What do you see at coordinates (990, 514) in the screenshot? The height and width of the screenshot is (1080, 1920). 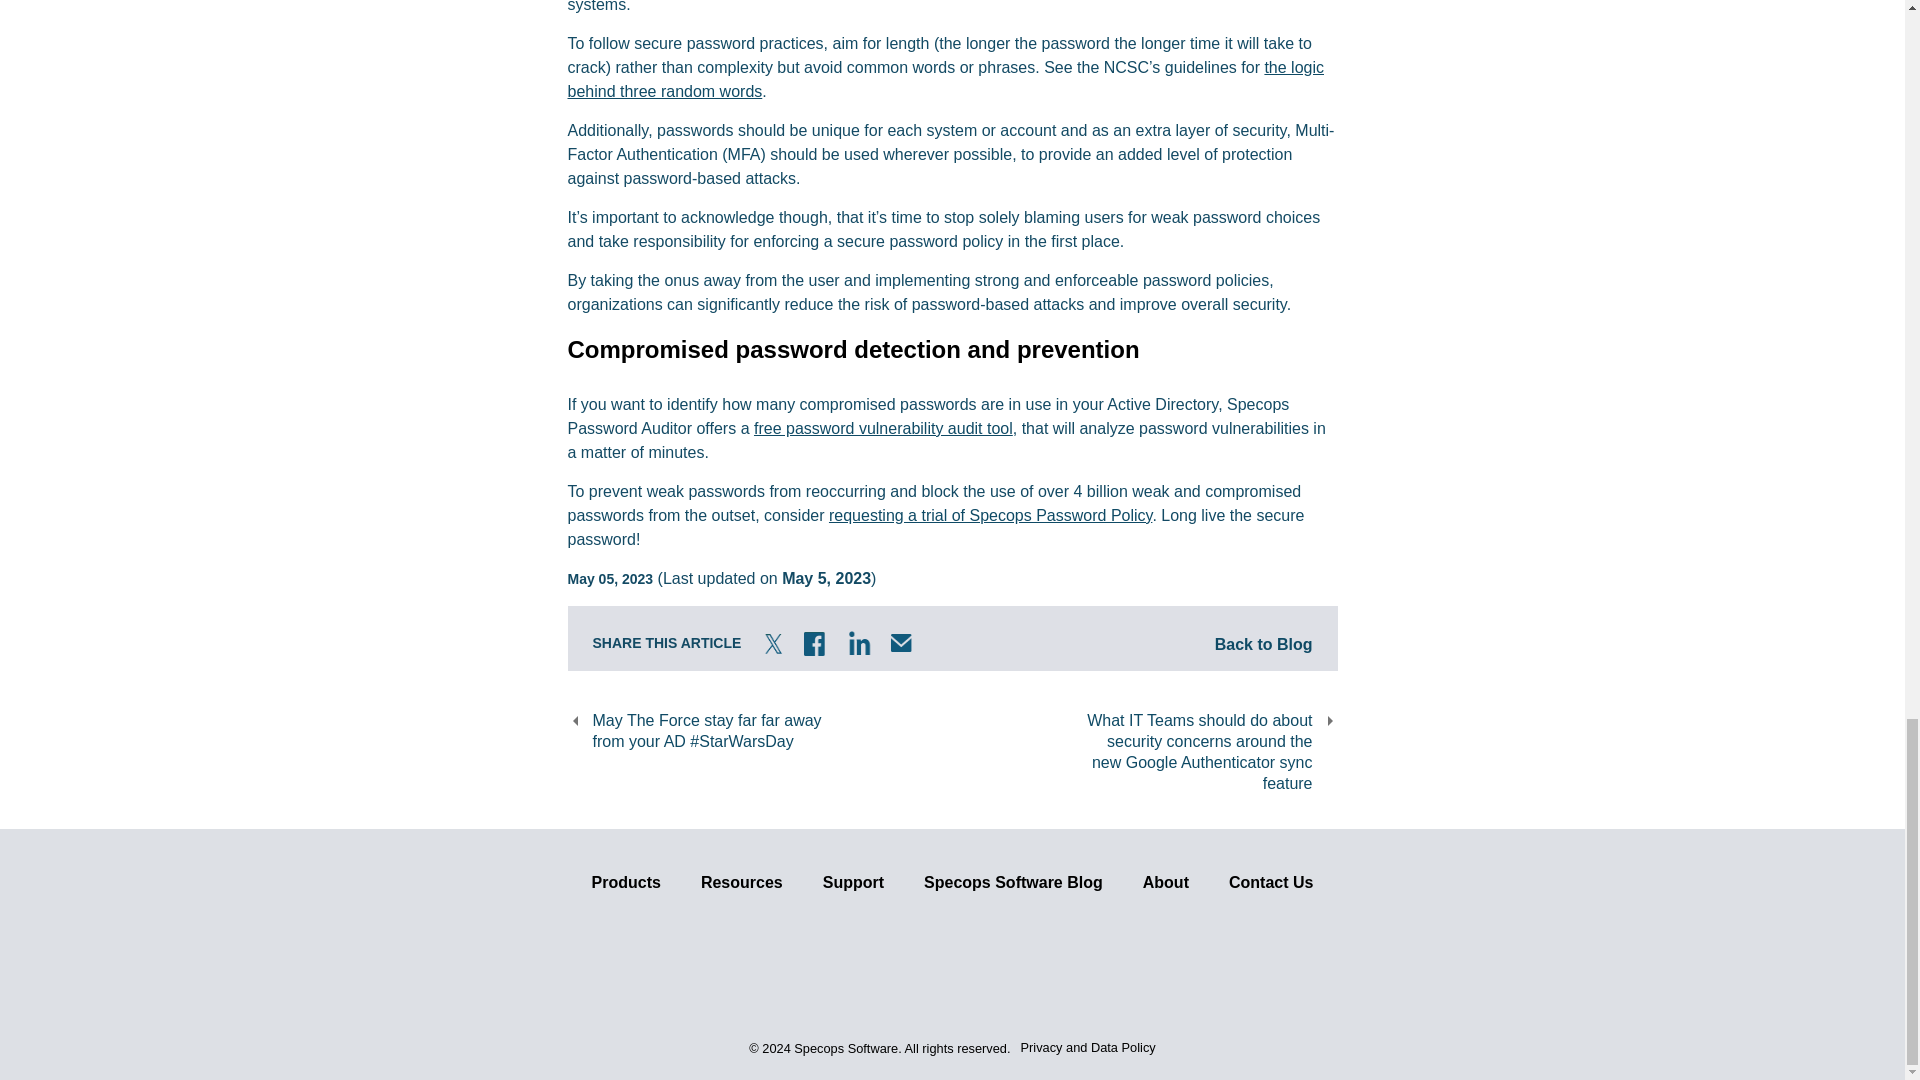 I see `requesting a trial of Specops Password Policy` at bounding box center [990, 514].